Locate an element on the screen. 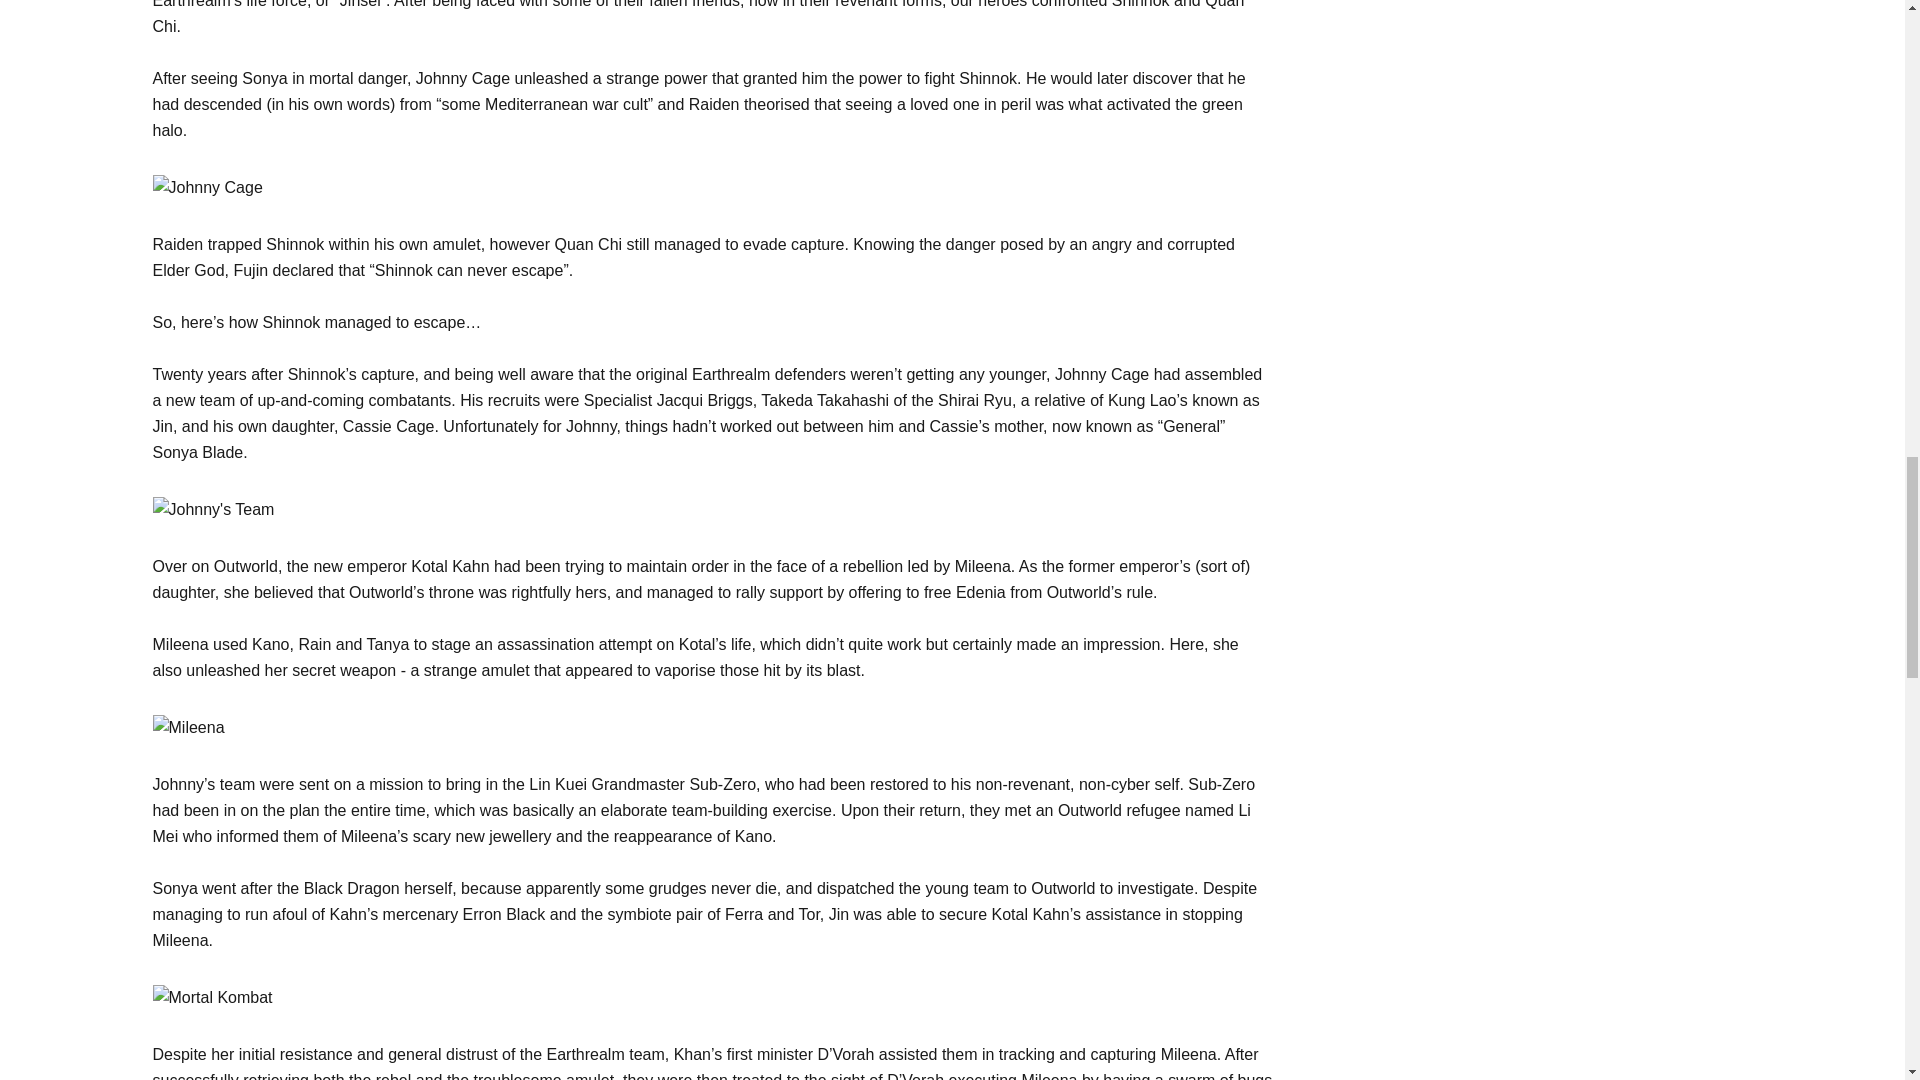 Image resolution: width=1920 pixels, height=1080 pixels. Mortal Kombat is located at coordinates (212, 997).